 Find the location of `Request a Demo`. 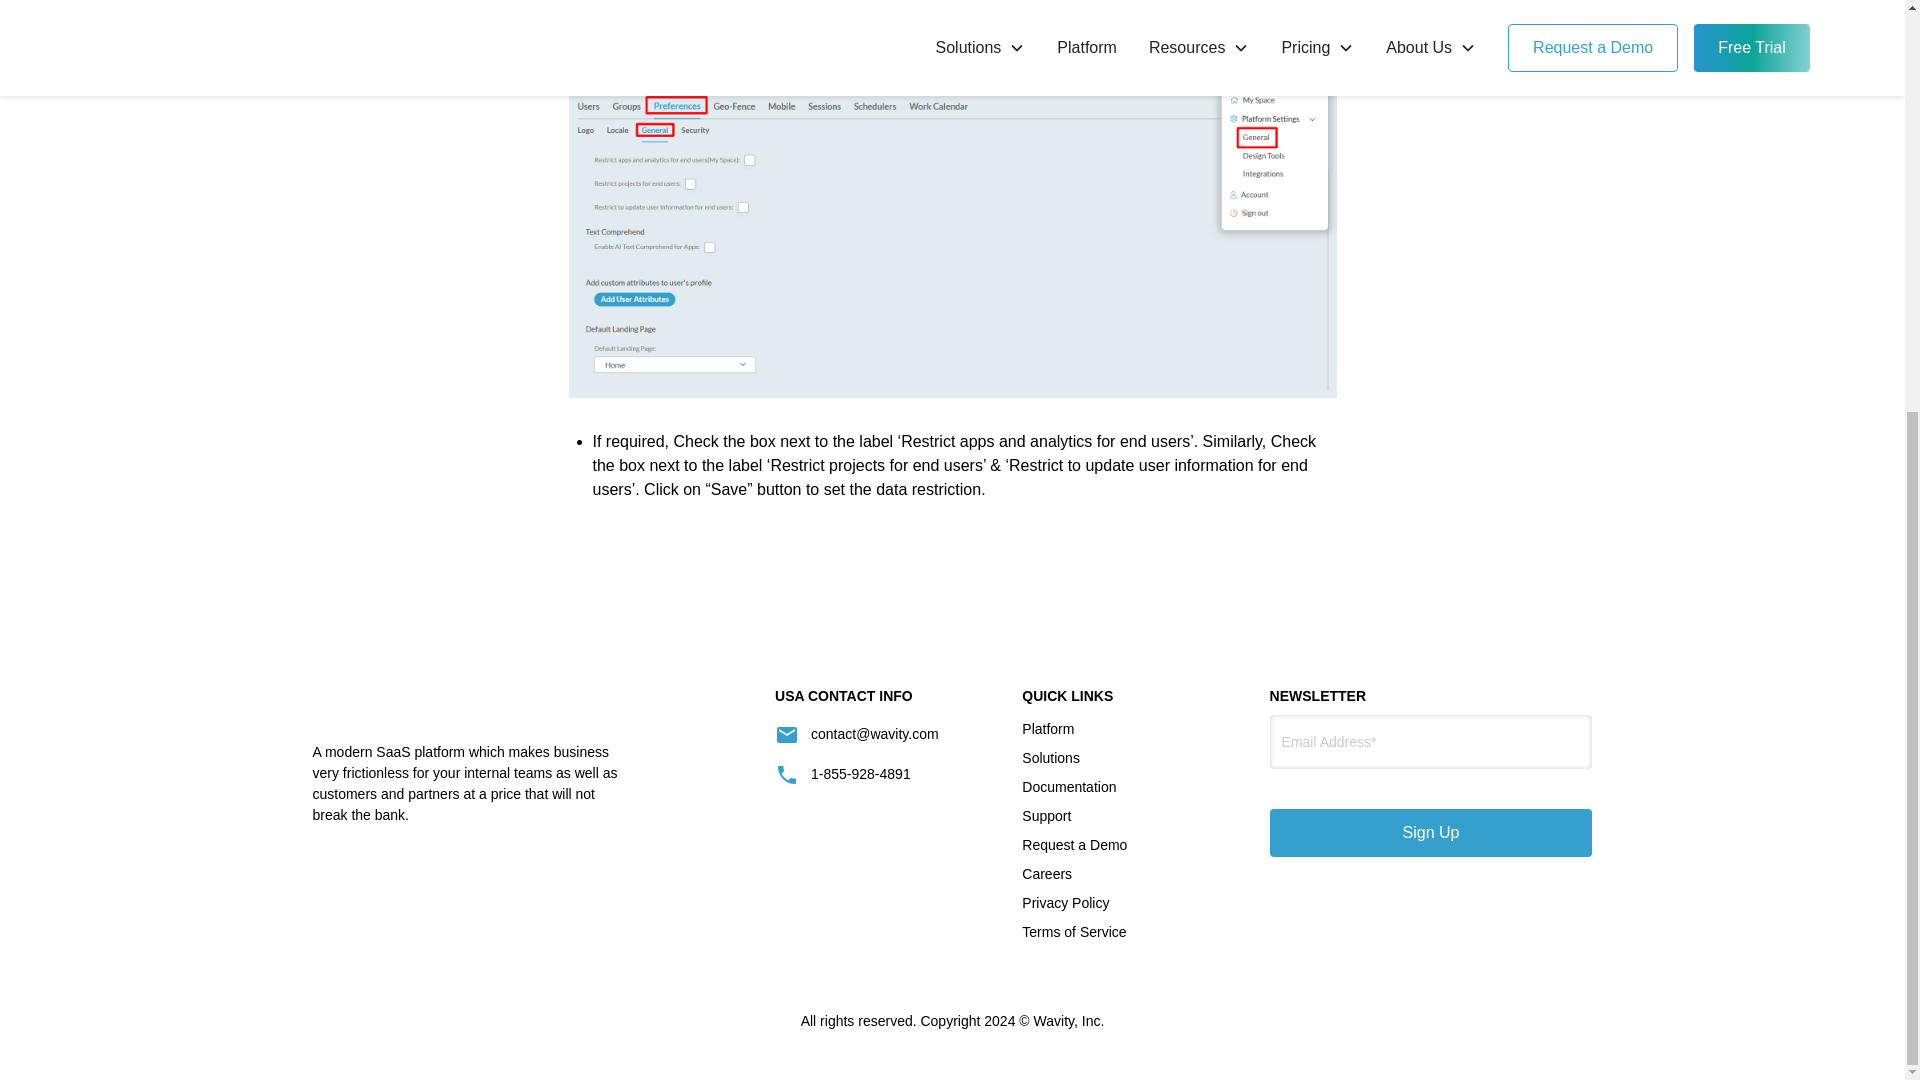

Request a Demo is located at coordinates (1074, 844).